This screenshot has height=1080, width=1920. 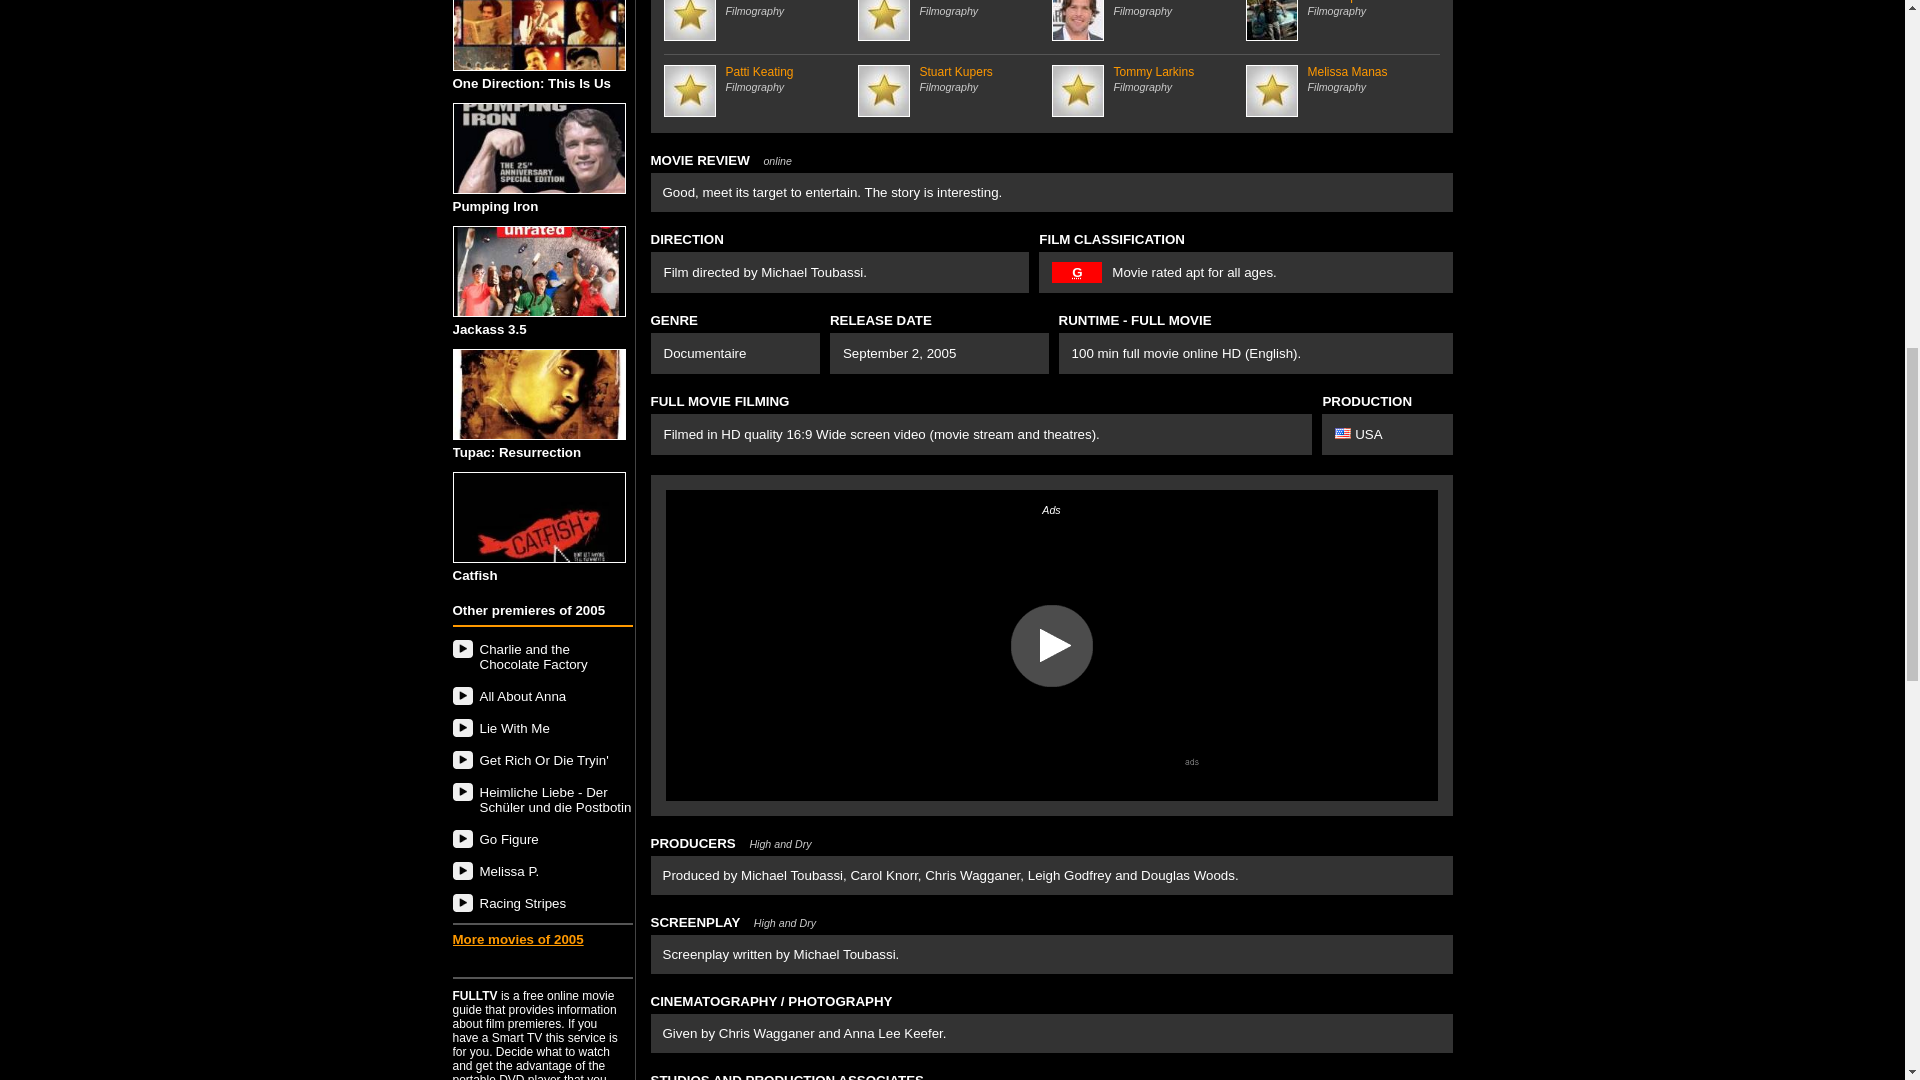 What do you see at coordinates (541, 404) in the screenshot?
I see `Tupac: Resurrection` at bounding box center [541, 404].